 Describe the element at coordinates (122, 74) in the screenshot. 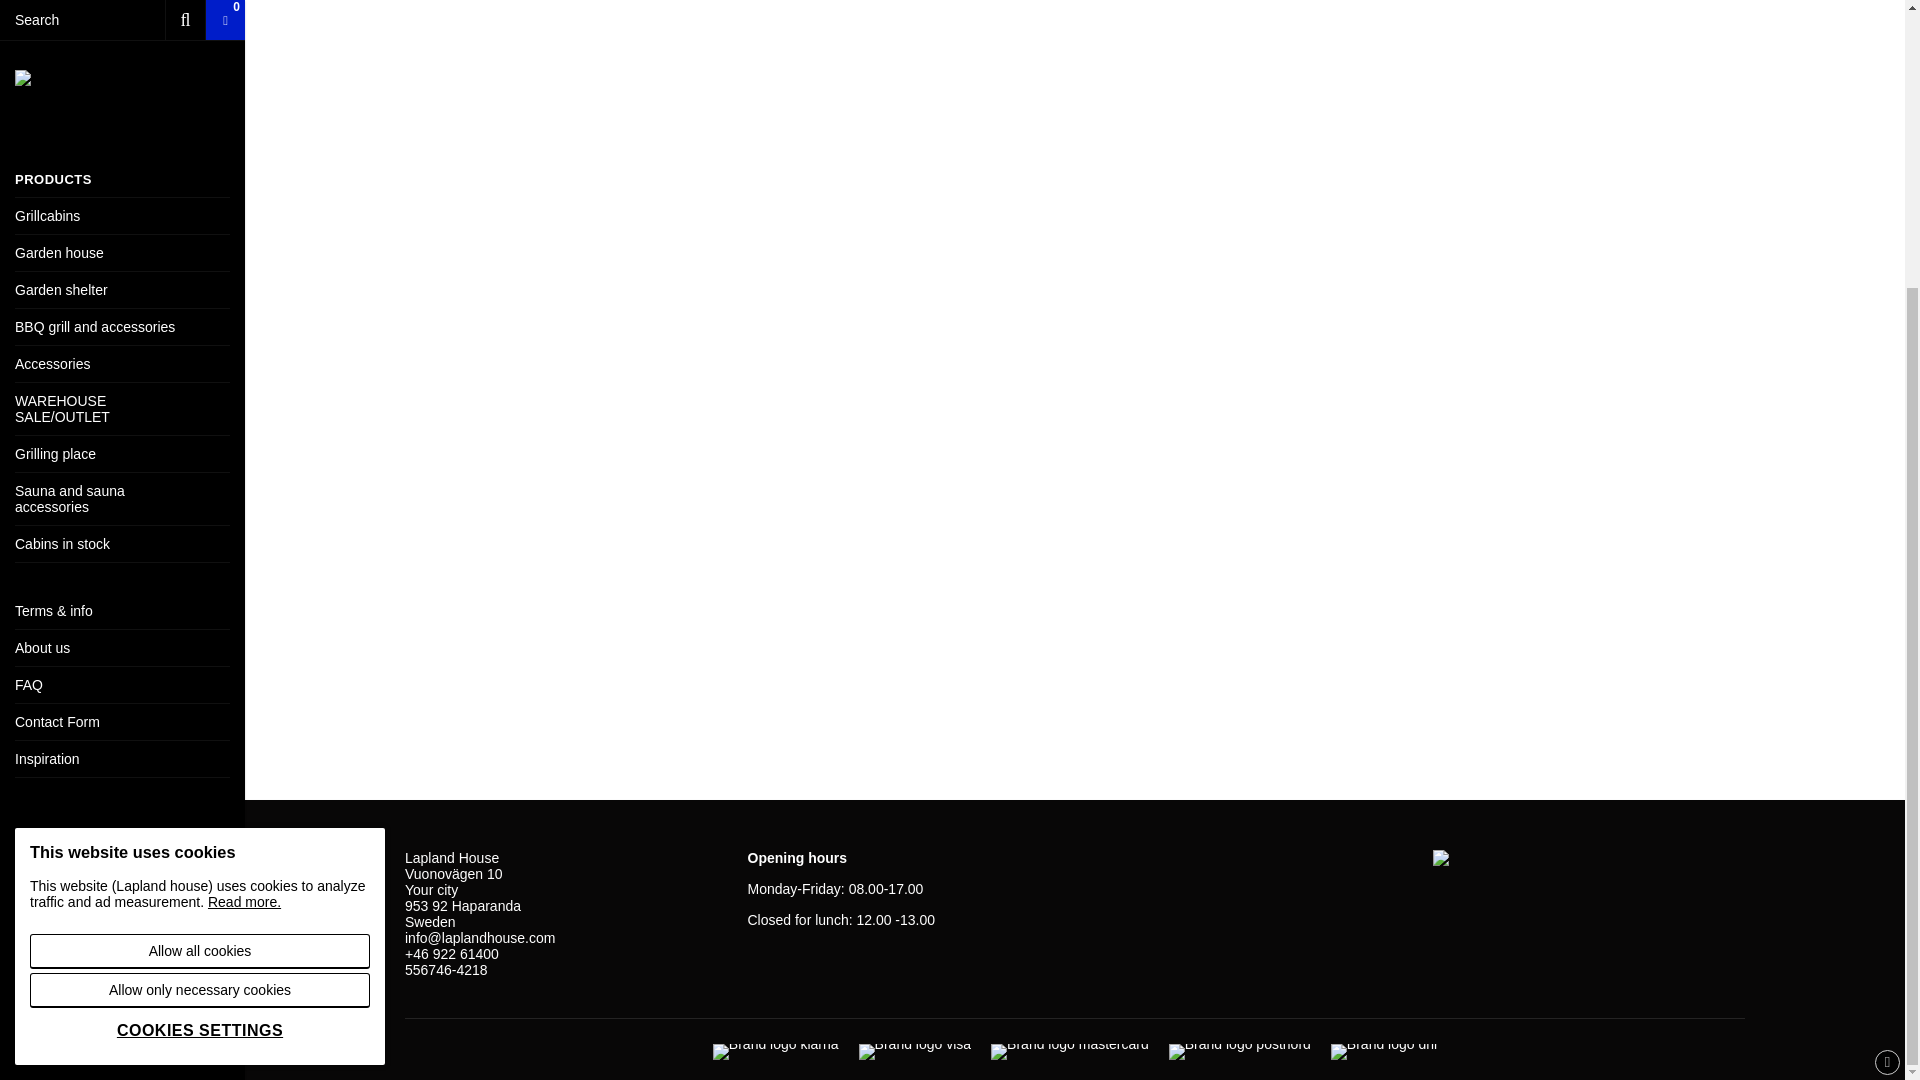

I see `Grilling place` at that location.